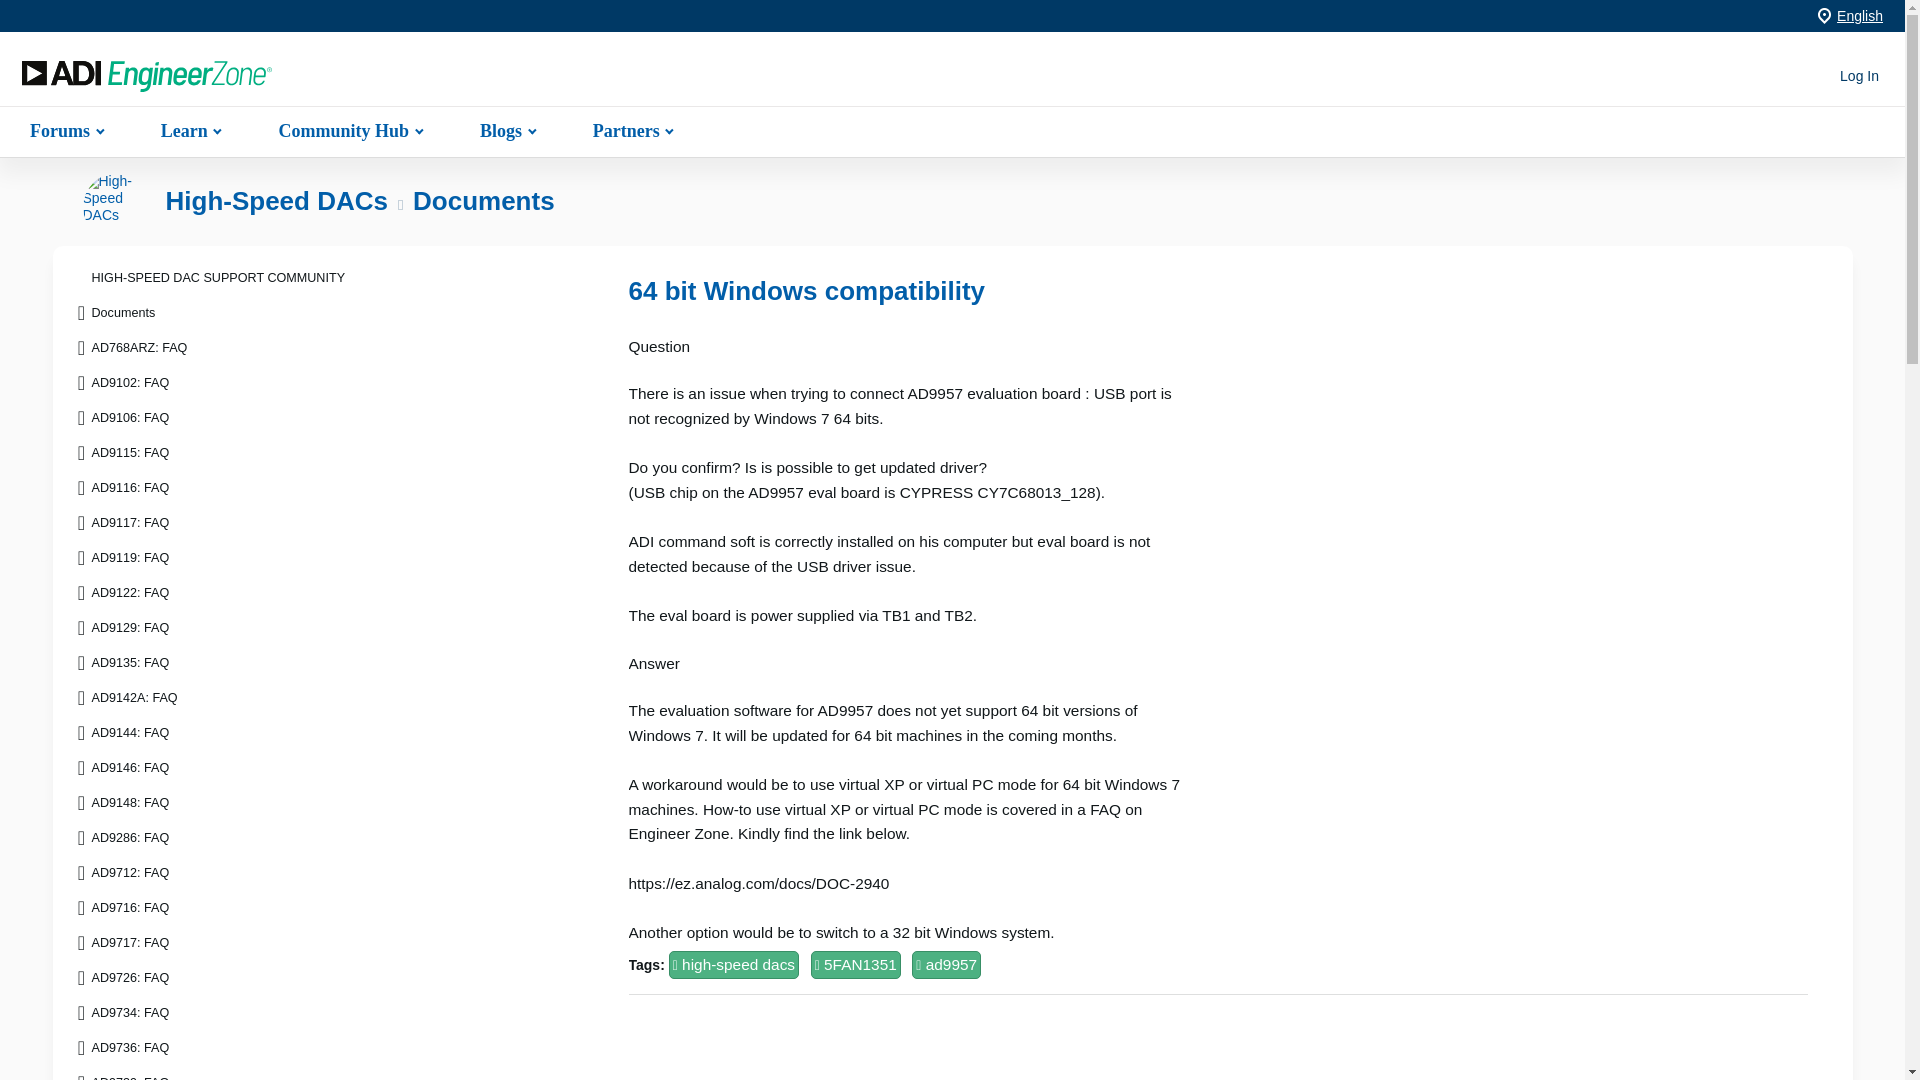 The width and height of the screenshot is (1920, 1080). I want to click on Join or sign in, so click(1859, 76).